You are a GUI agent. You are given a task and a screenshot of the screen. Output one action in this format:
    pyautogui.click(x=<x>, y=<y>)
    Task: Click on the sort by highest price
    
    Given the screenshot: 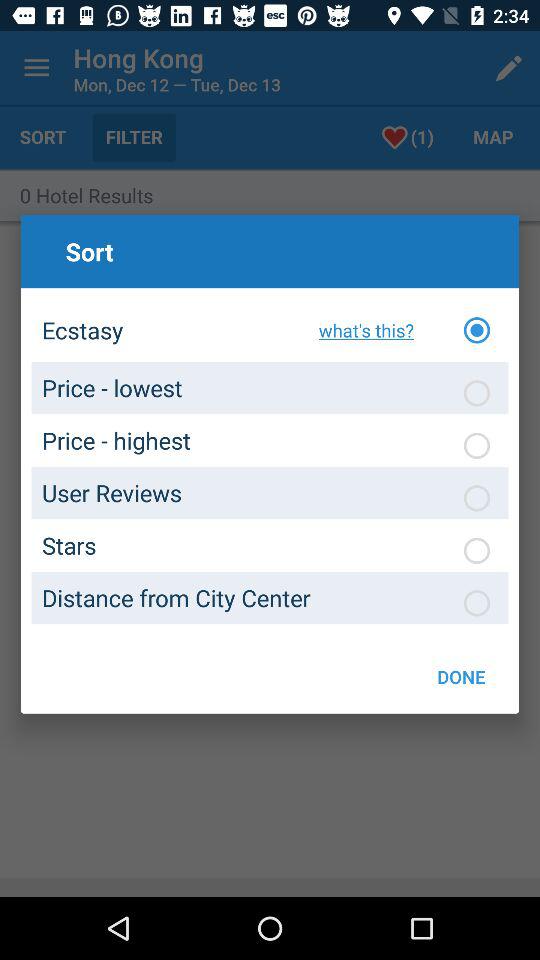 What is the action you would take?
    pyautogui.click(x=477, y=445)
    